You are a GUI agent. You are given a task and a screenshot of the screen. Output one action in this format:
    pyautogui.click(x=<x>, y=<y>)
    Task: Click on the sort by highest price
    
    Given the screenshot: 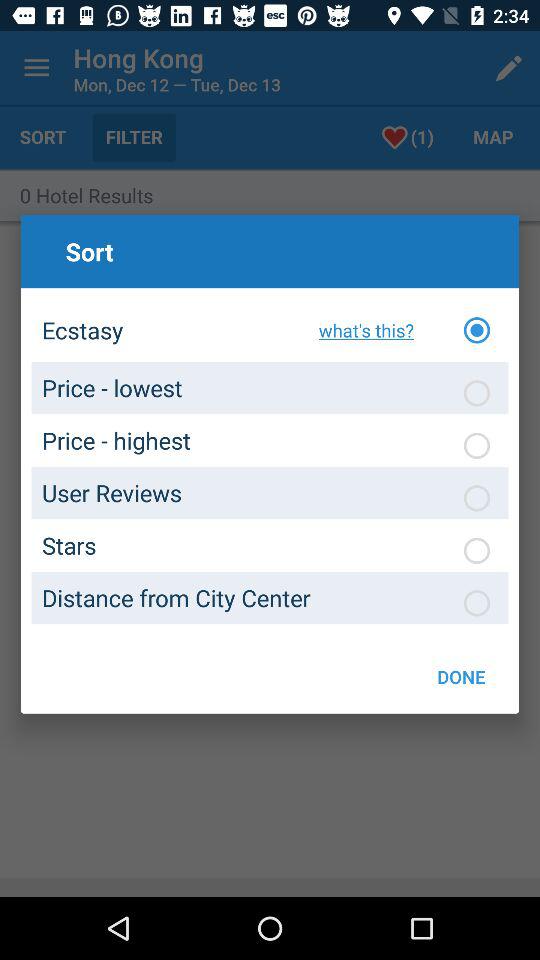 What is the action you would take?
    pyautogui.click(x=477, y=445)
    